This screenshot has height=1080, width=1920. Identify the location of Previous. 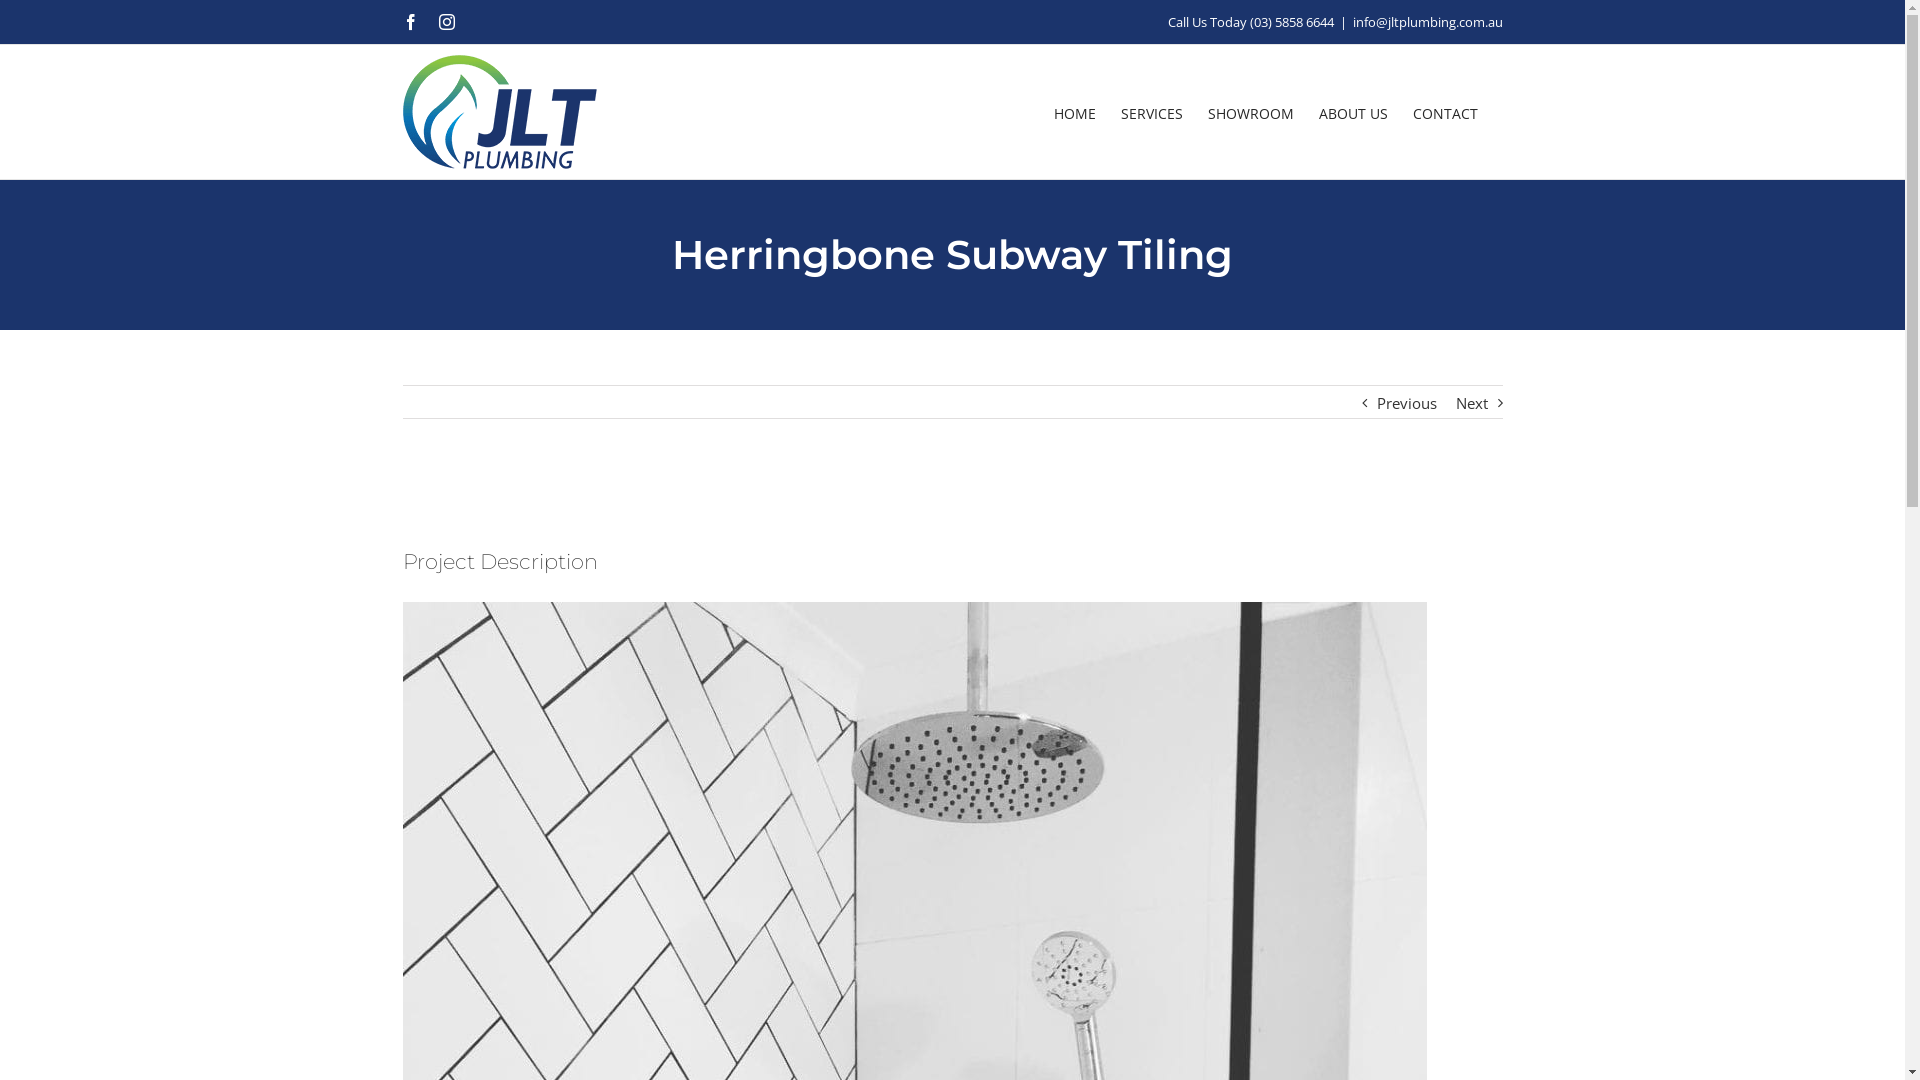
(1406, 403).